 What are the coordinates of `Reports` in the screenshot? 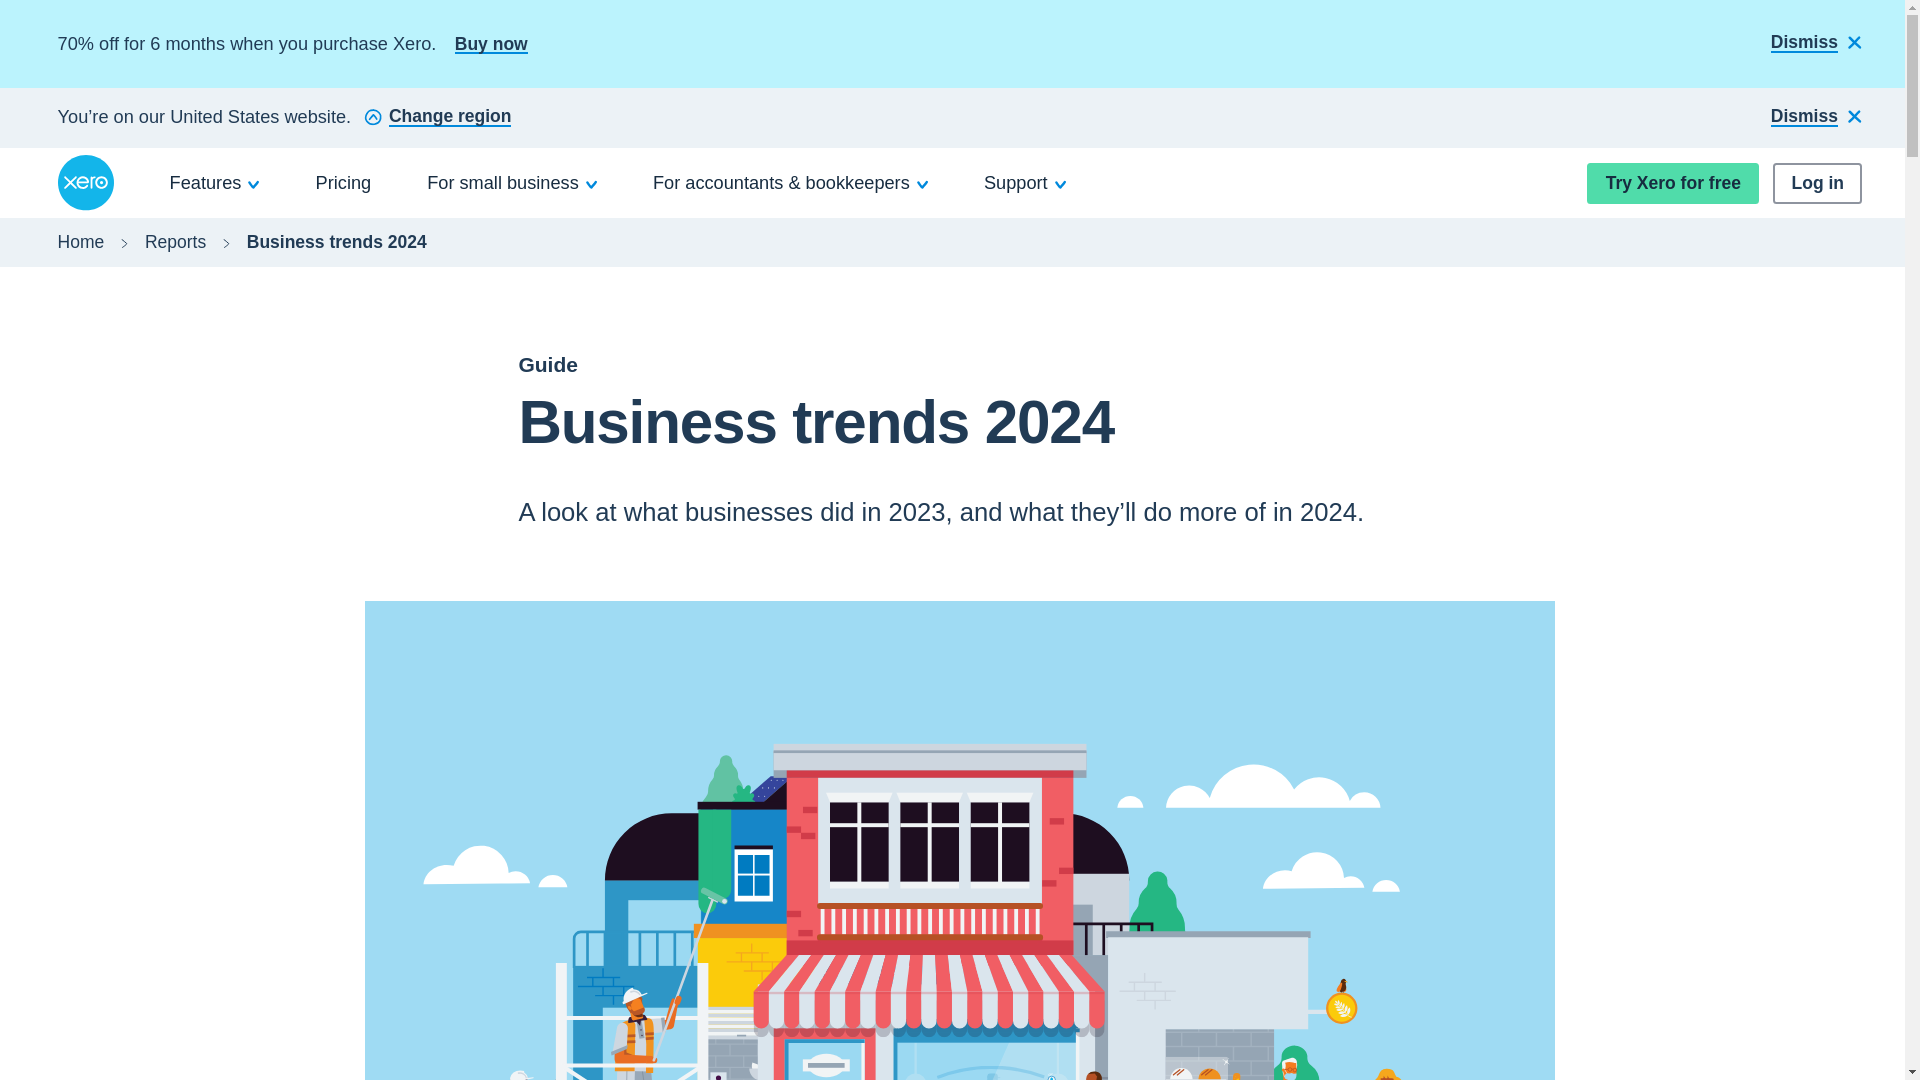 It's located at (175, 242).